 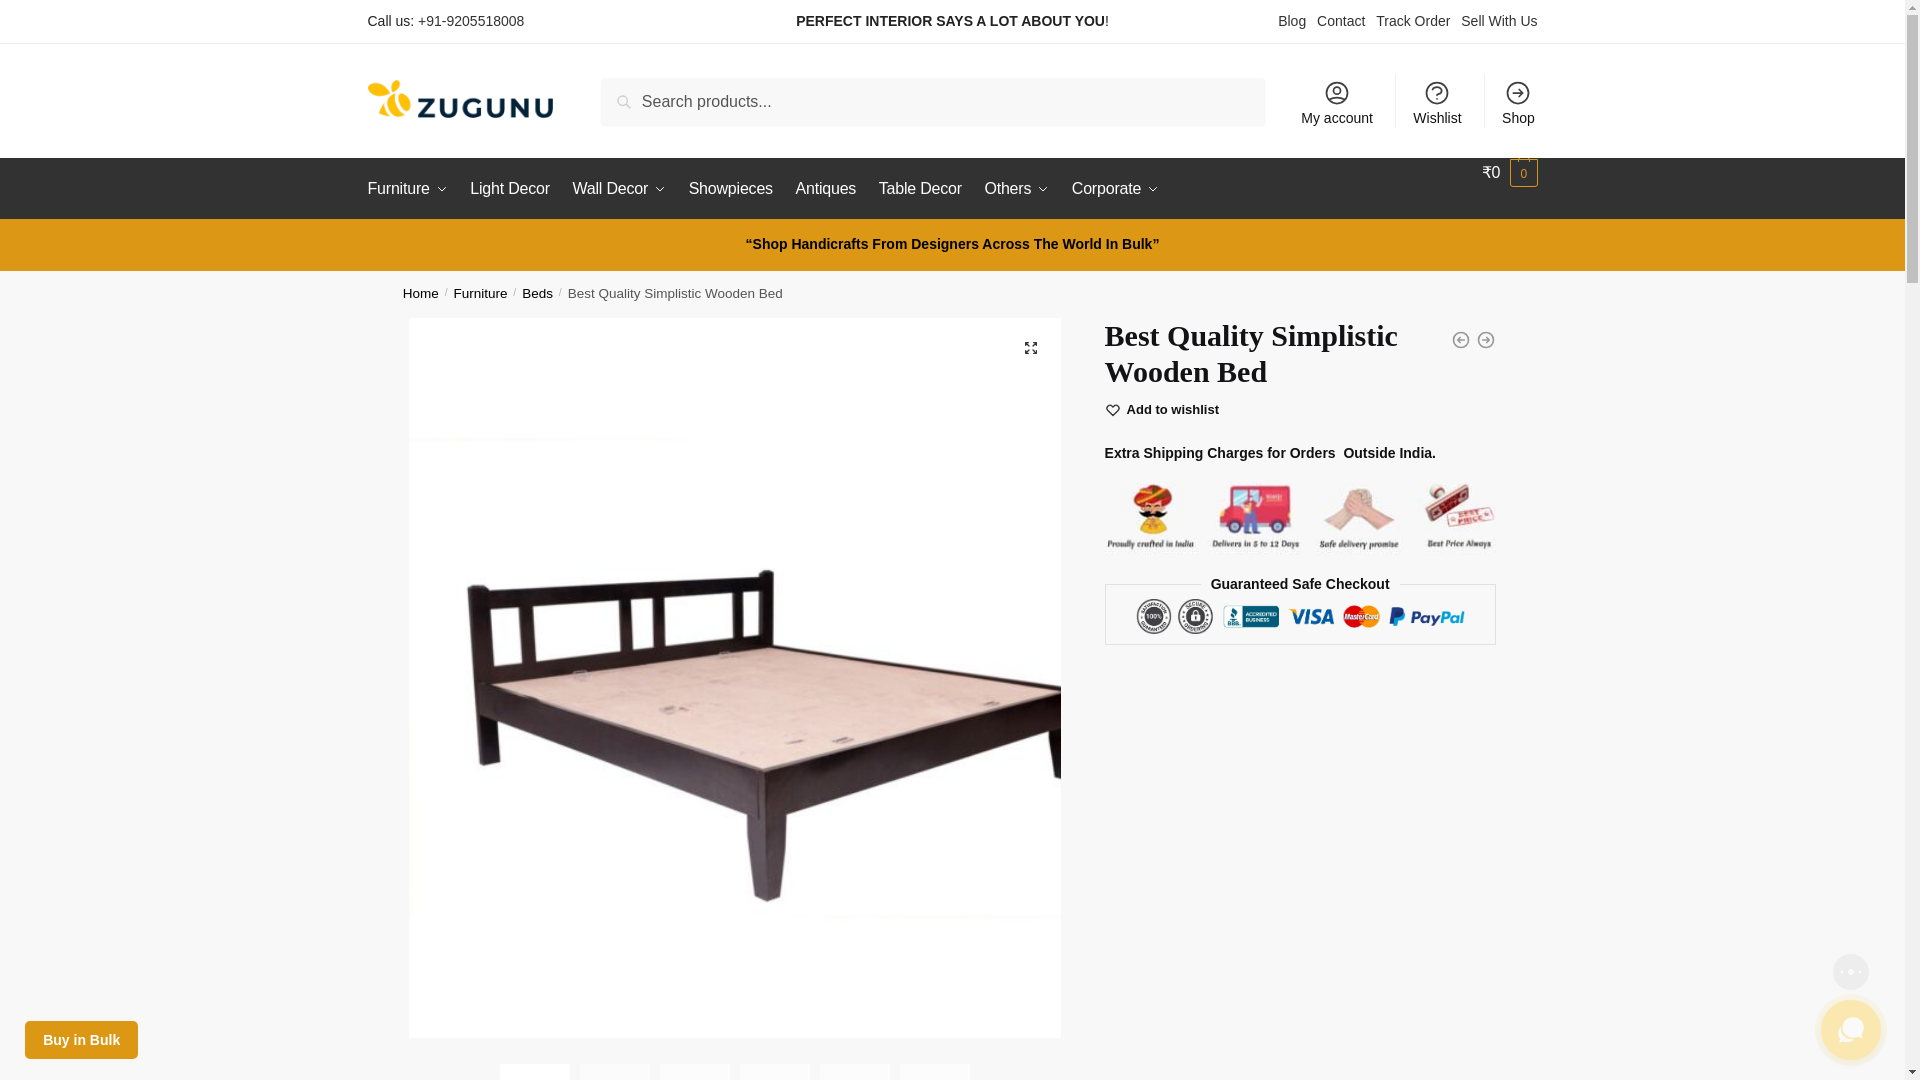 What do you see at coordinates (1499, 20) in the screenshot?
I see `Sell With Us` at bounding box center [1499, 20].